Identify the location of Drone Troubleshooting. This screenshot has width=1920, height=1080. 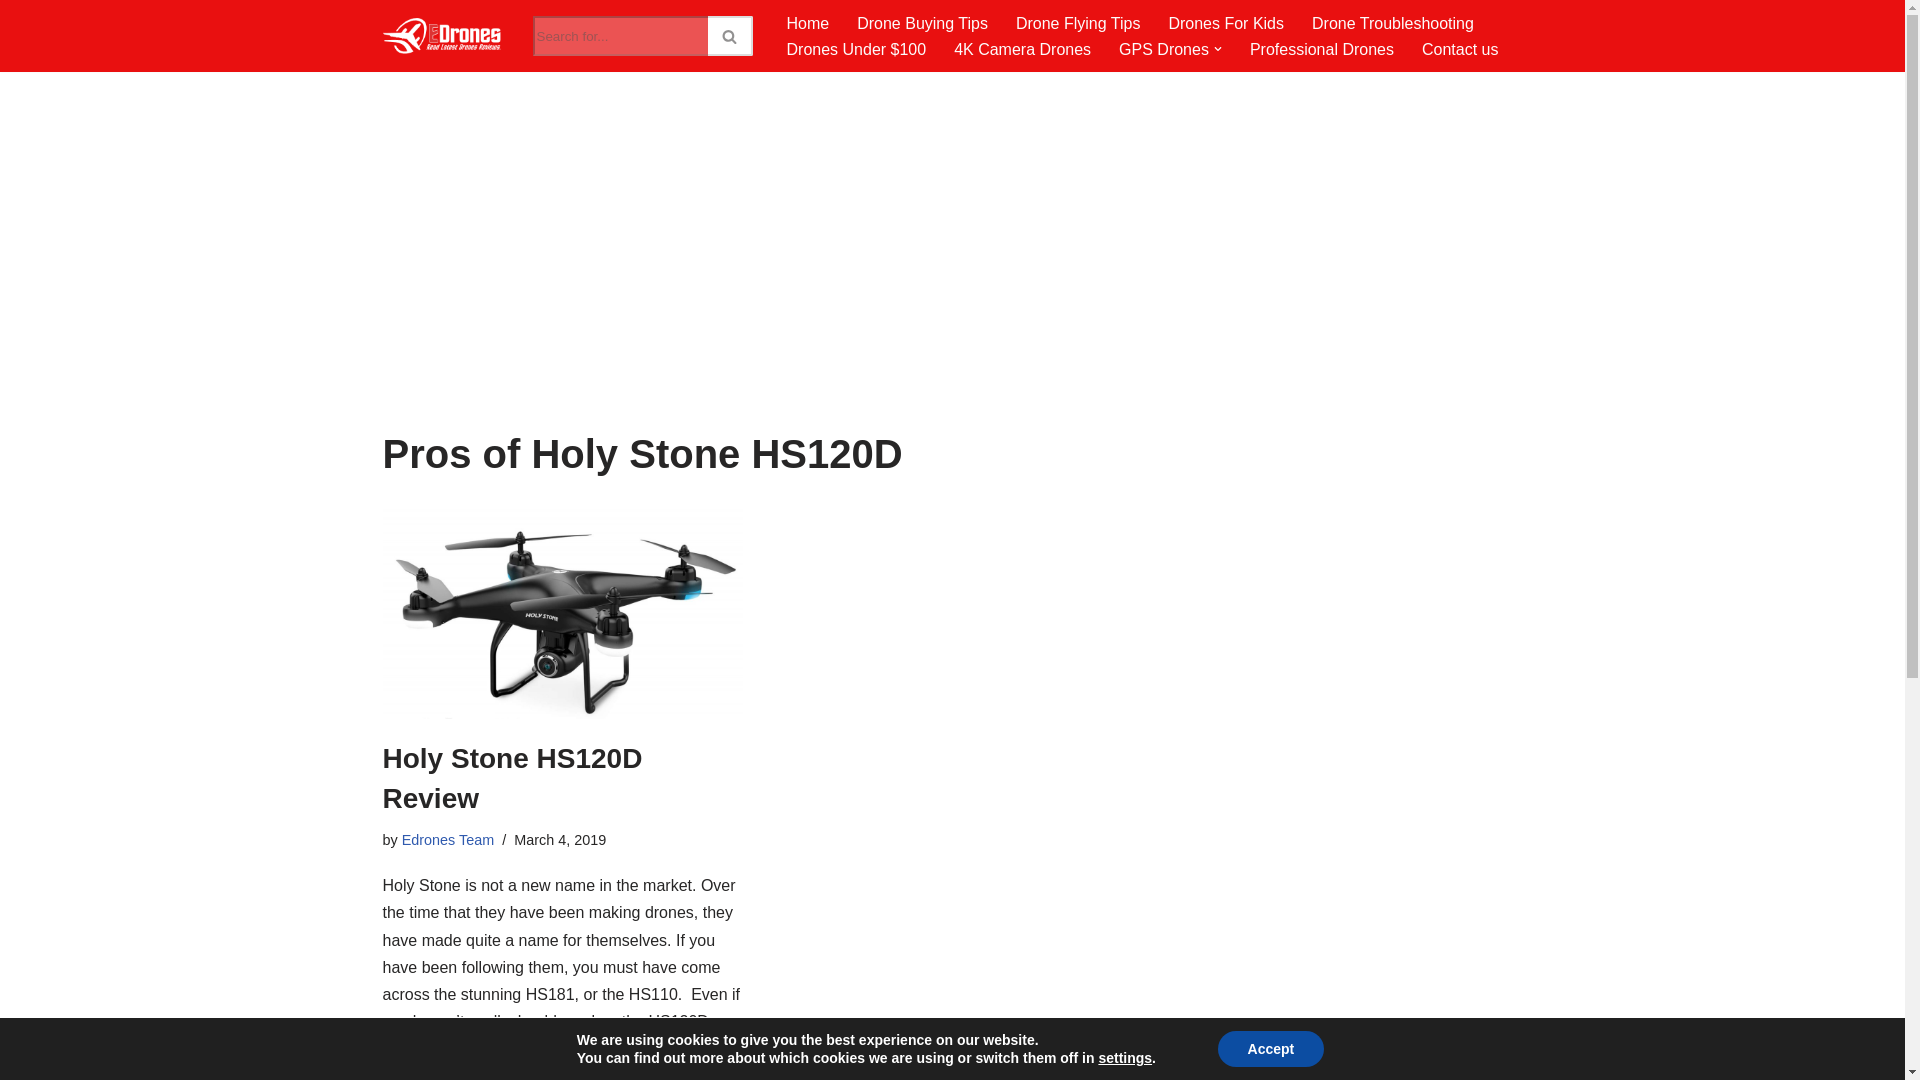
(1392, 22).